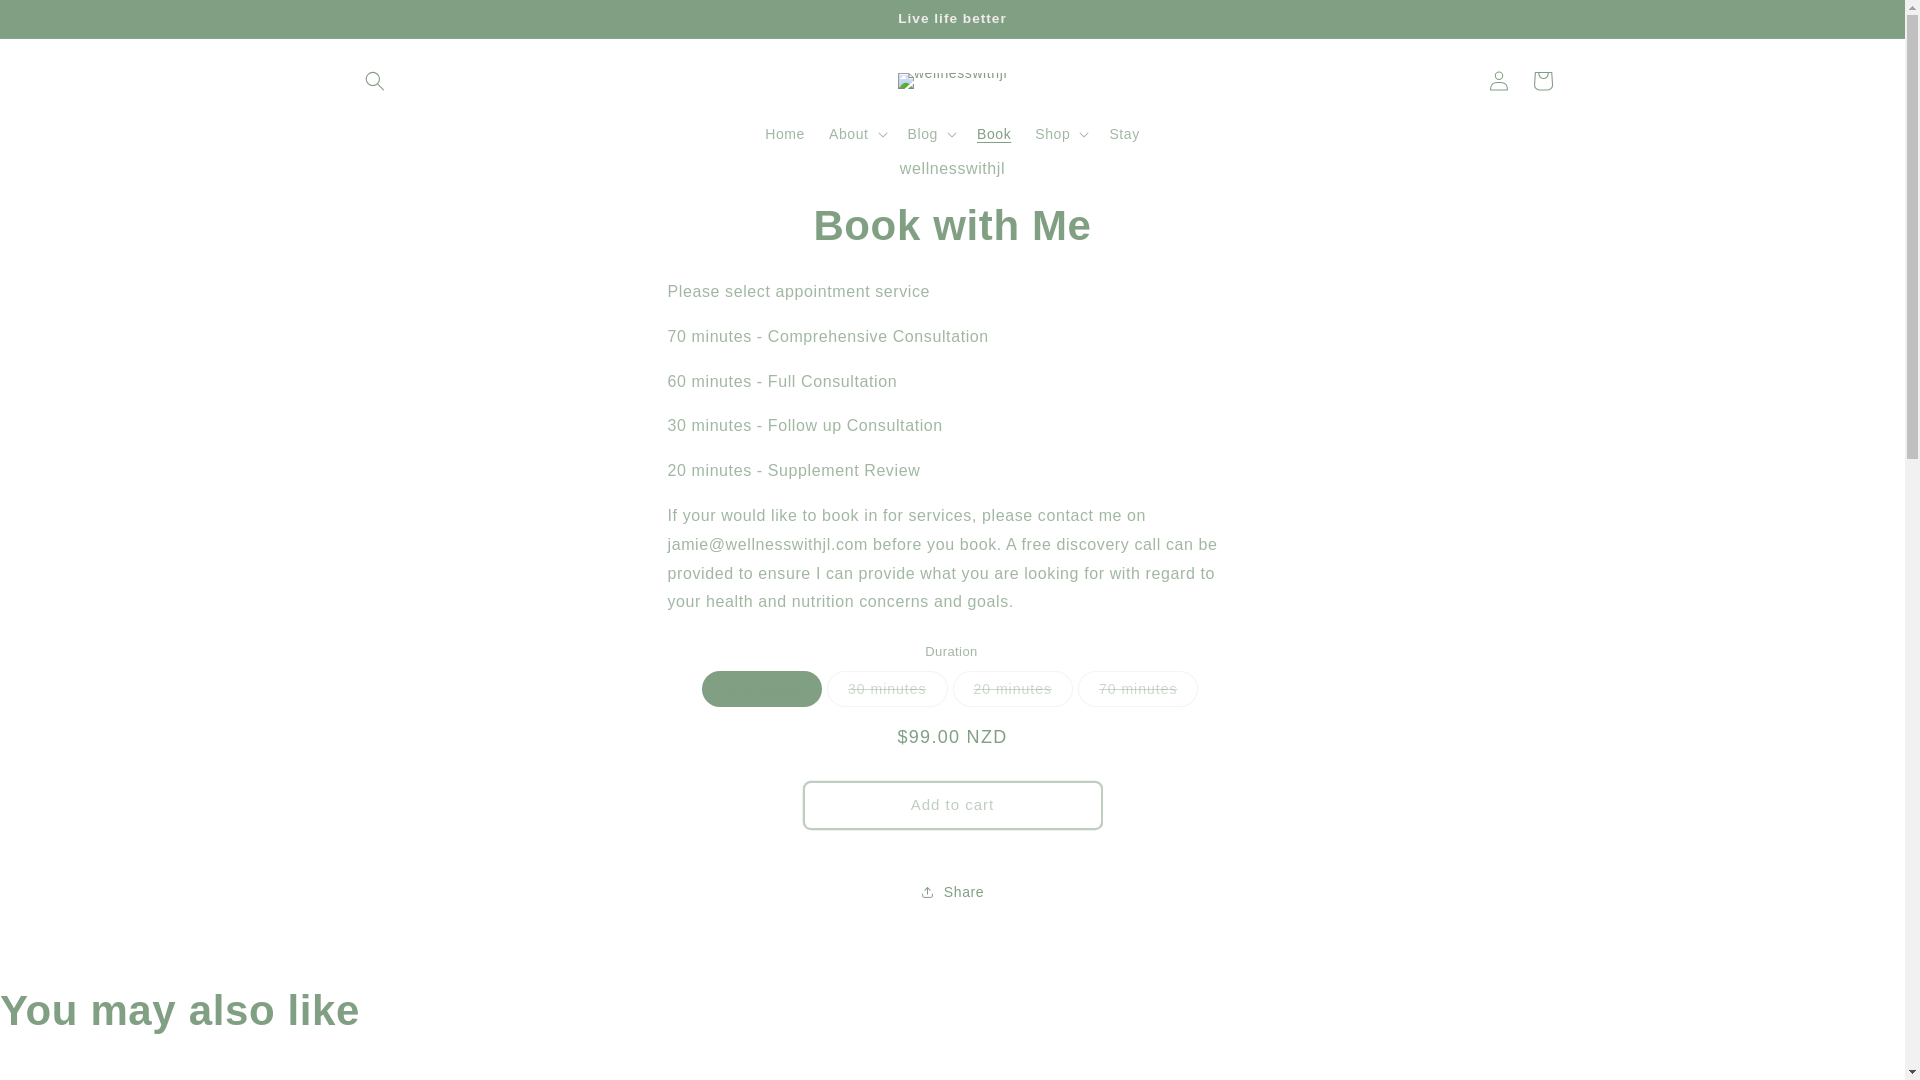  Describe the element at coordinates (1498, 80) in the screenshot. I see `Log in` at that location.